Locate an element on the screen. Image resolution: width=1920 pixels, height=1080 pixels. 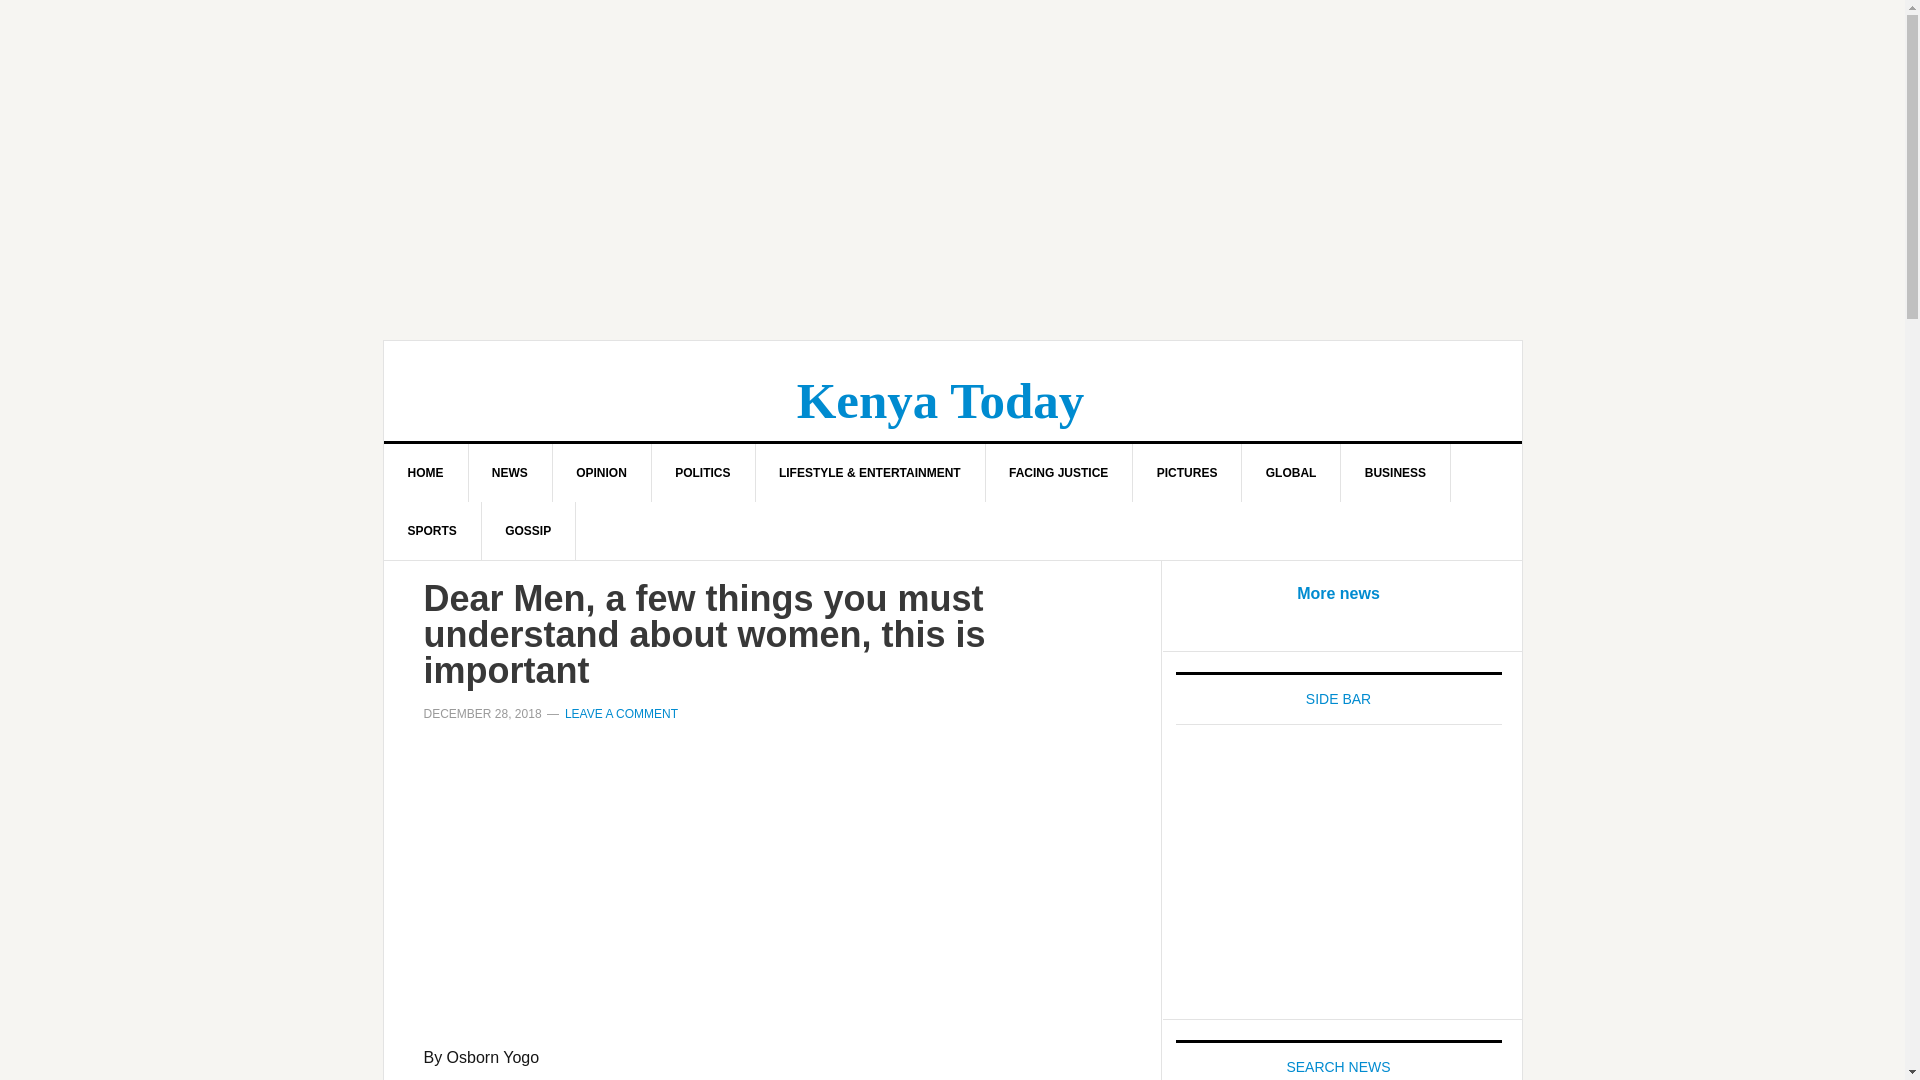
POLITICS is located at coordinates (702, 472).